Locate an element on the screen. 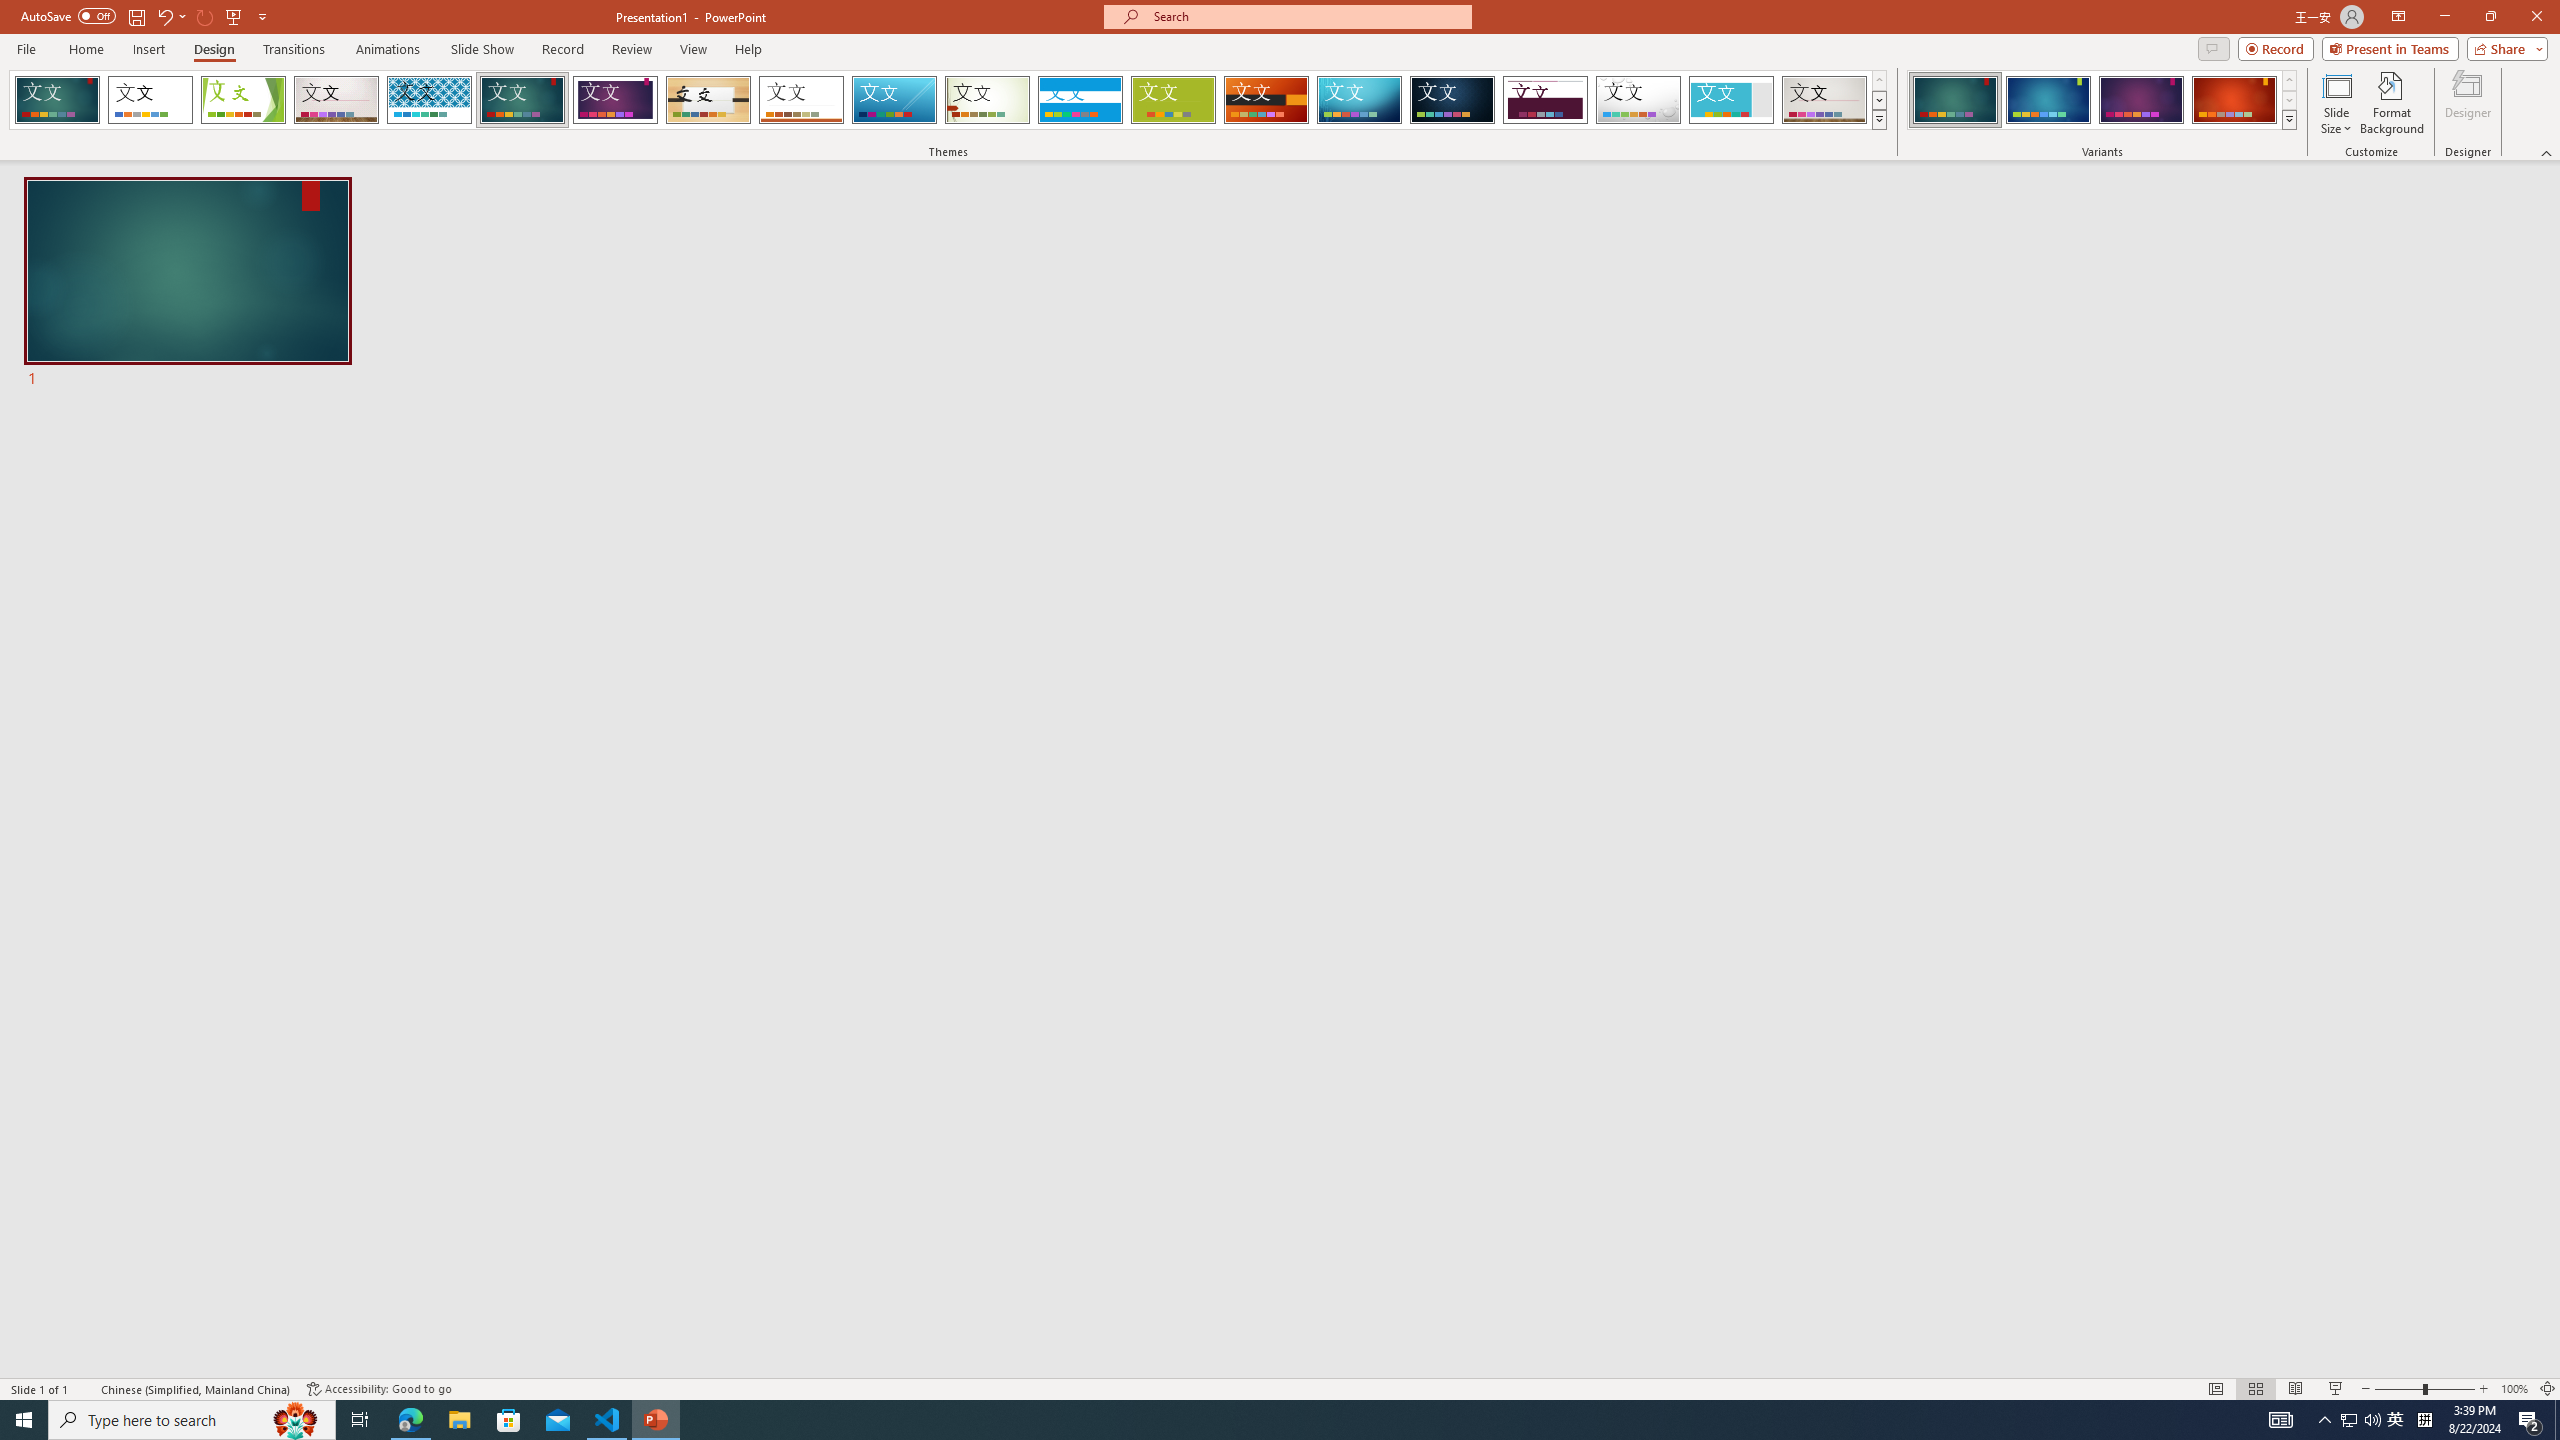 This screenshot has width=2560, height=1440. Integral Loading Preview... is located at coordinates (430, 100).